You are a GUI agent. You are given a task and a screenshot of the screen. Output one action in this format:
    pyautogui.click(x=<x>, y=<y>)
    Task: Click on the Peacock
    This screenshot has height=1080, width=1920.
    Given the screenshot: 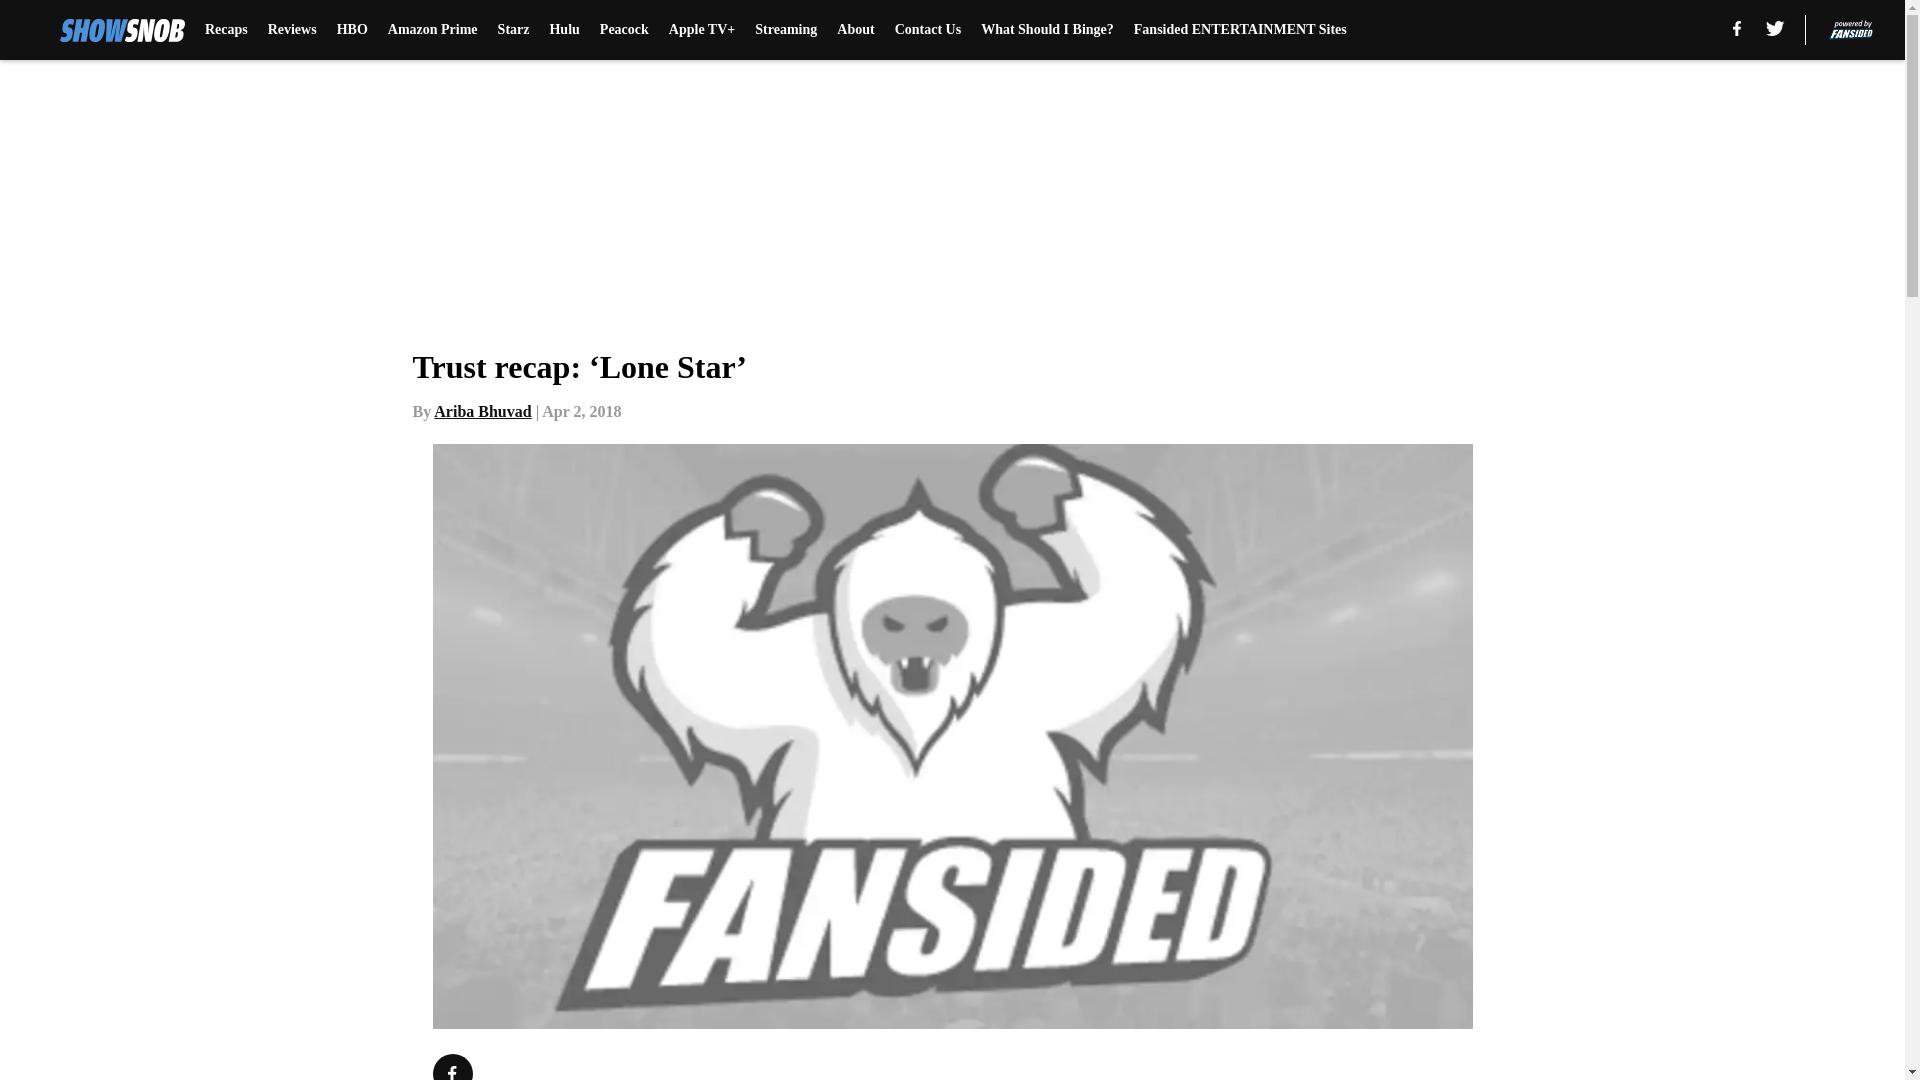 What is the action you would take?
    pyautogui.click(x=624, y=30)
    